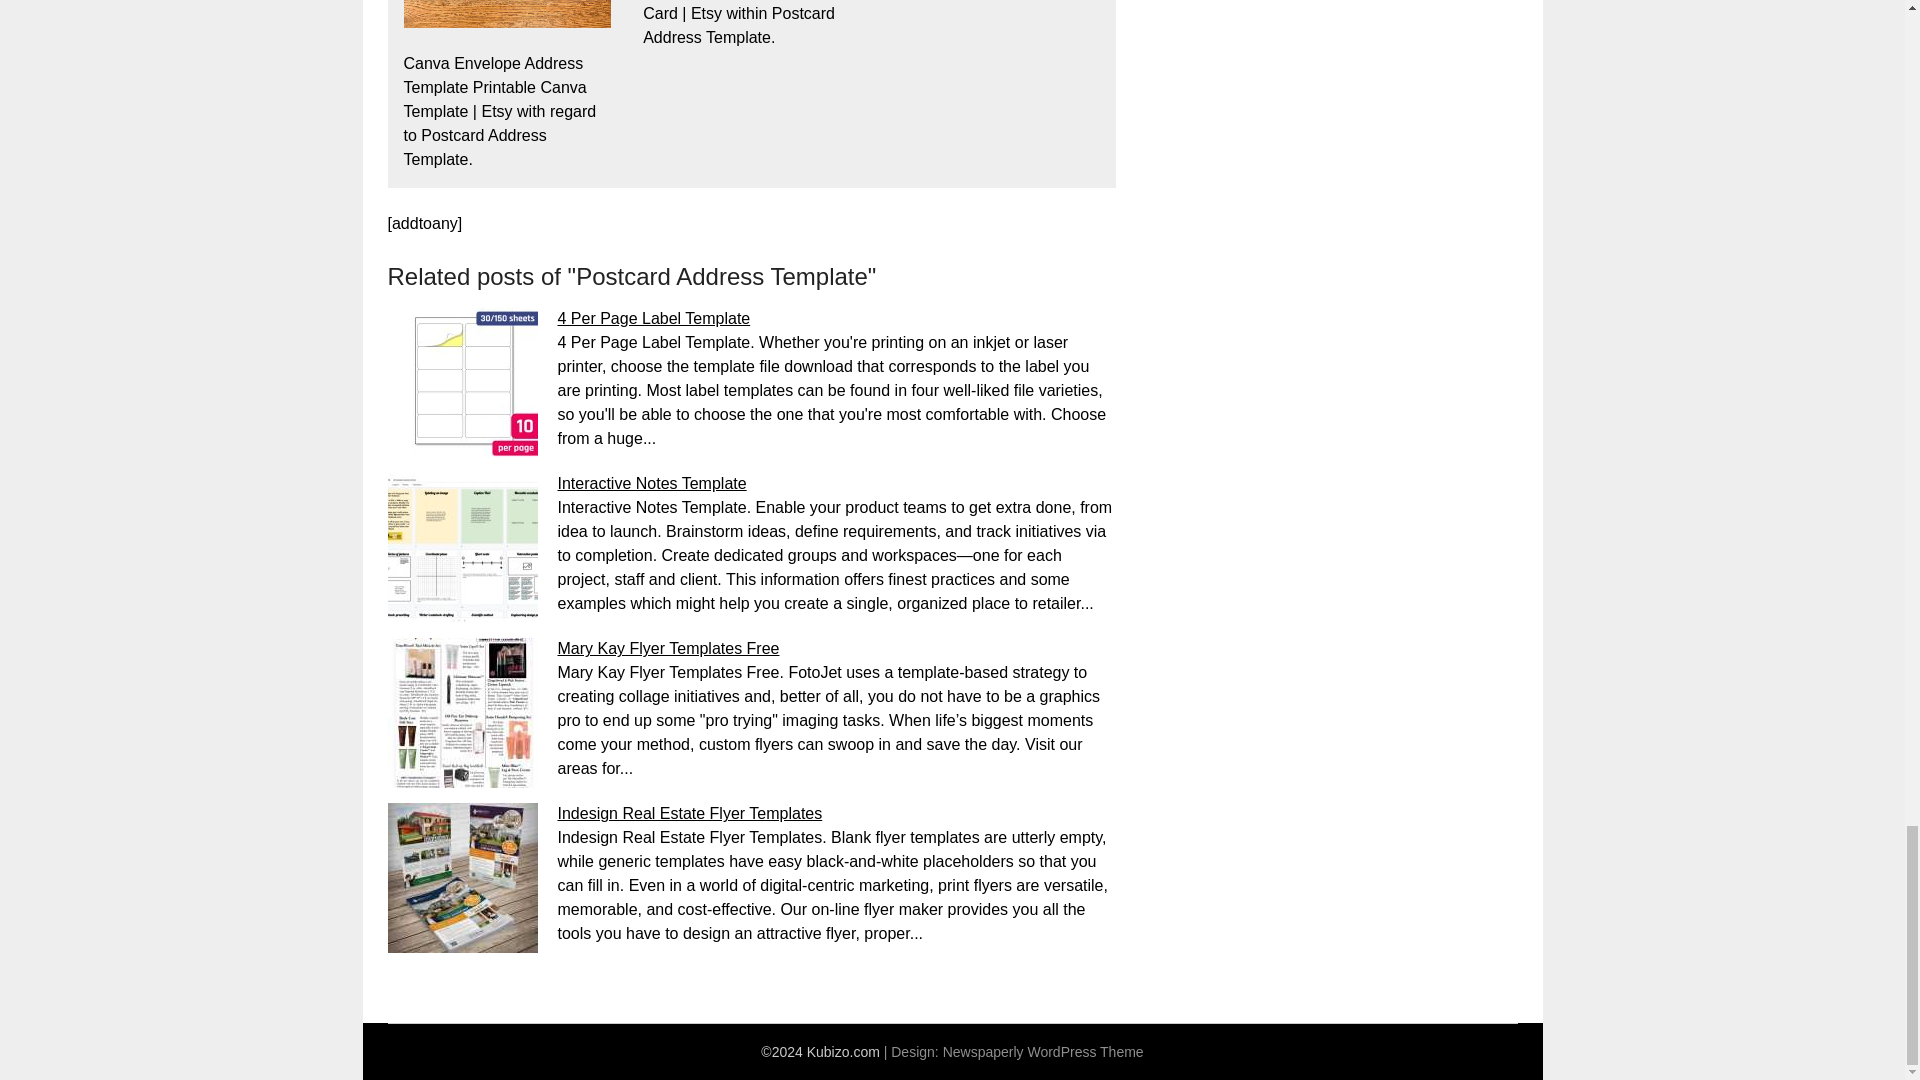 Image resolution: width=1920 pixels, height=1080 pixels. Describe the element at coordinates (654, 318) in the screenshot. I see `4 Per Page Label Template` at that location.